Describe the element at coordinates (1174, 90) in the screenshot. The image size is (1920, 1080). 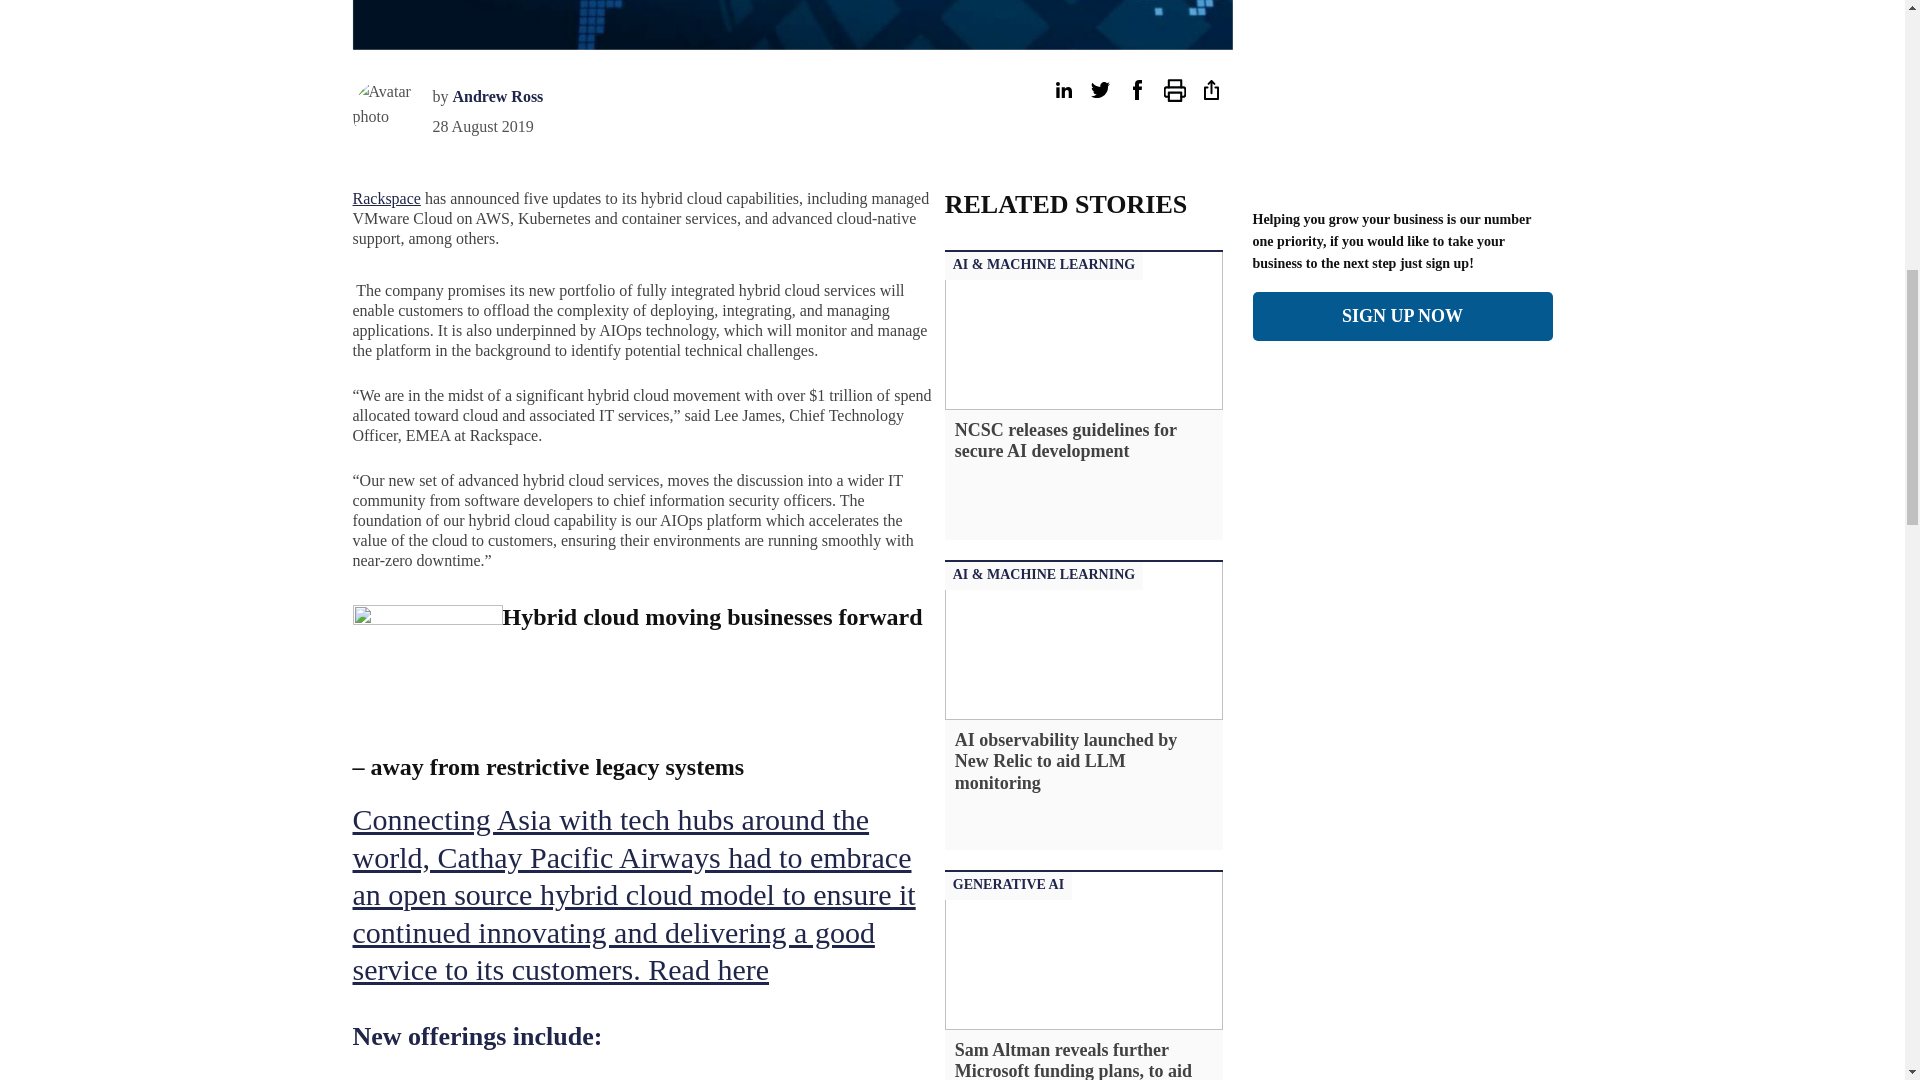
I see `Print this article` at that location.